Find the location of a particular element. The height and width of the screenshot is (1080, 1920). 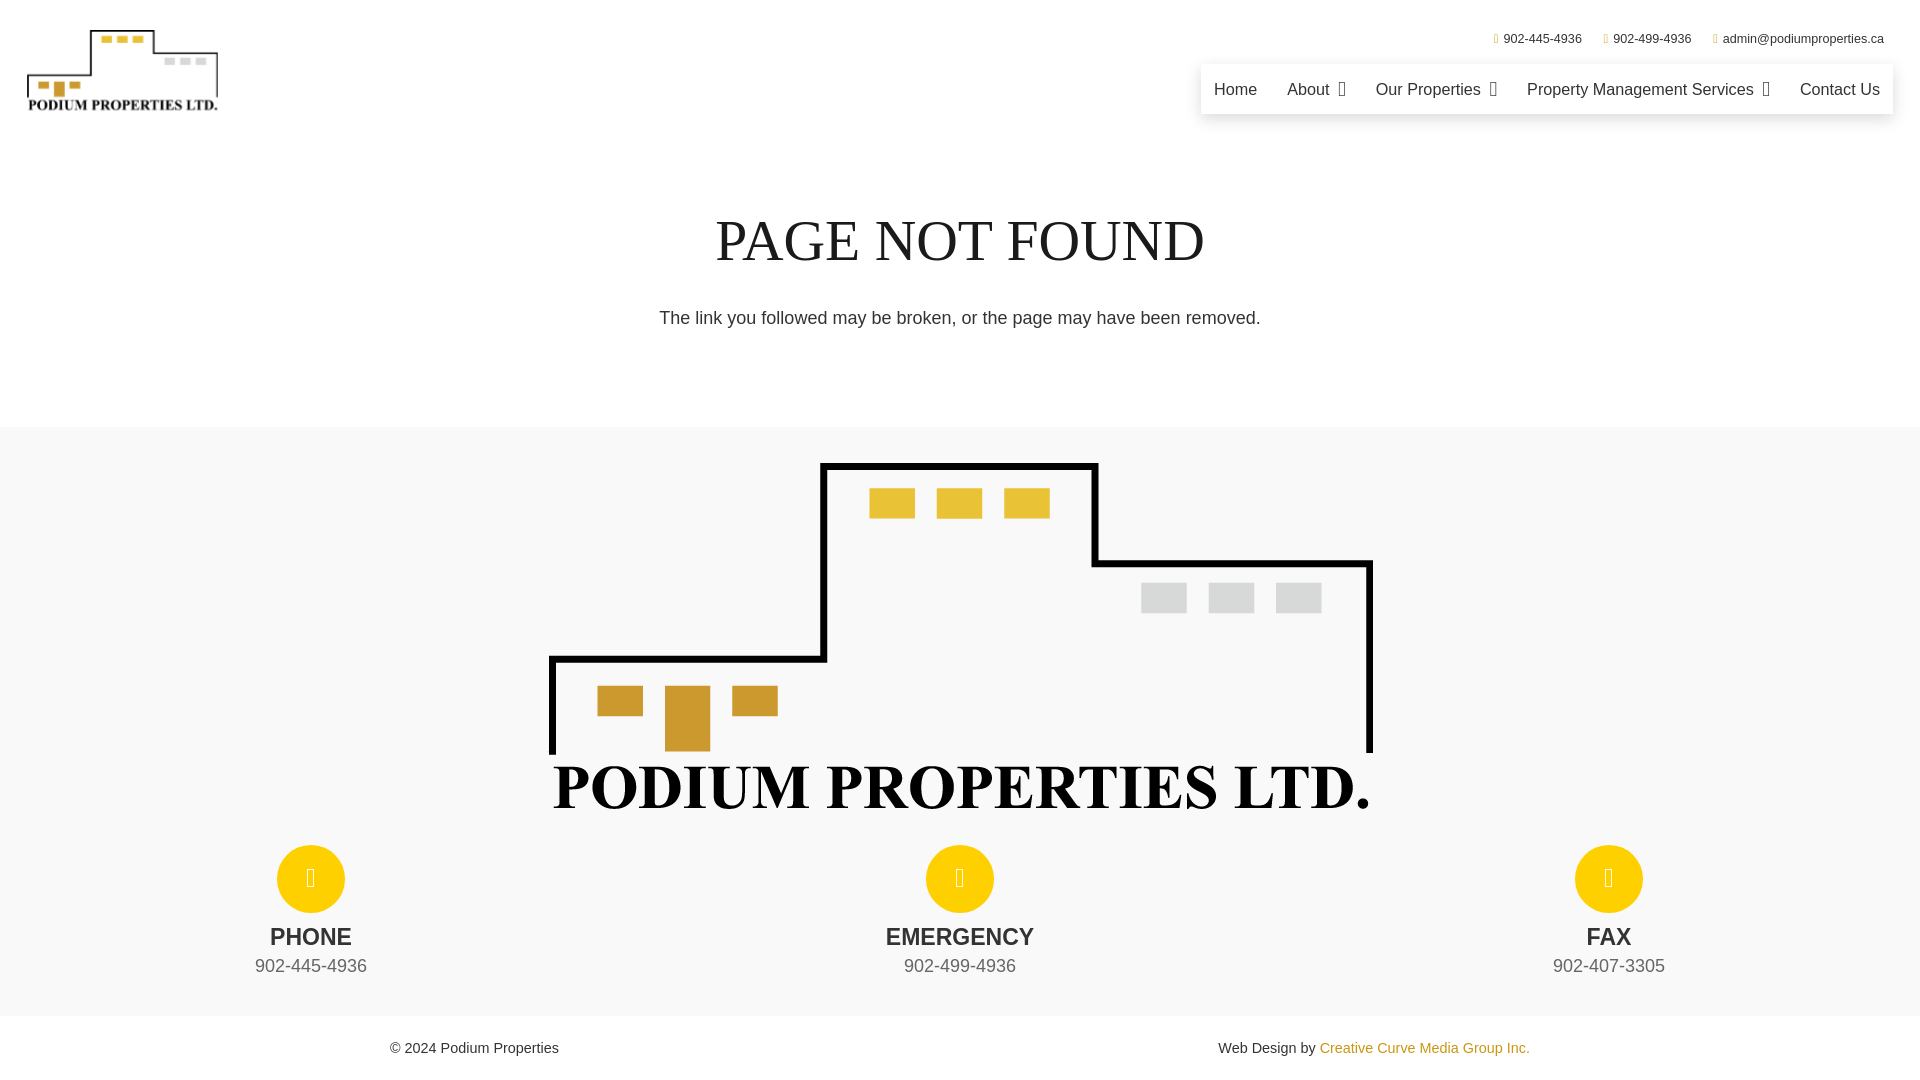

Property Management Services is located at coordinates (1648, 88).